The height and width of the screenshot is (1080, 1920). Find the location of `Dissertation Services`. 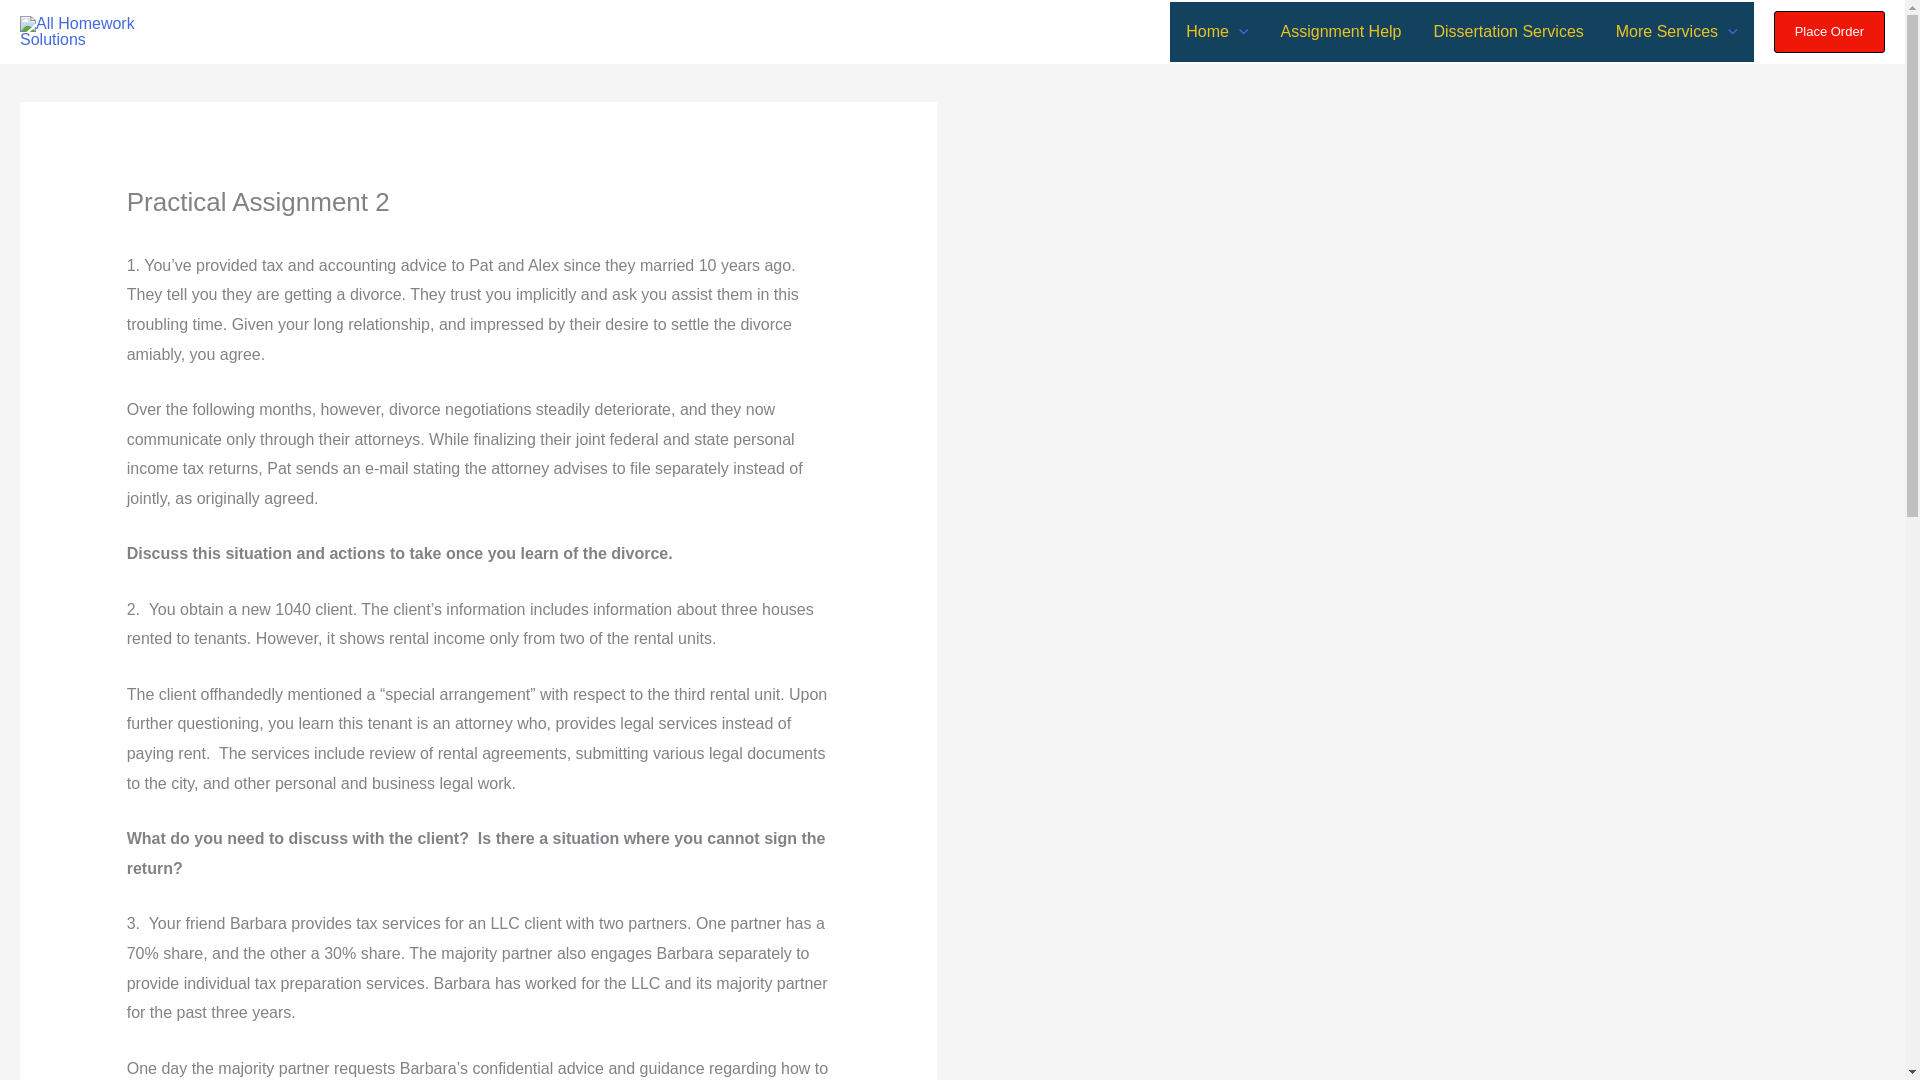

Dissertation Services is located at coordinates (1508, 32).